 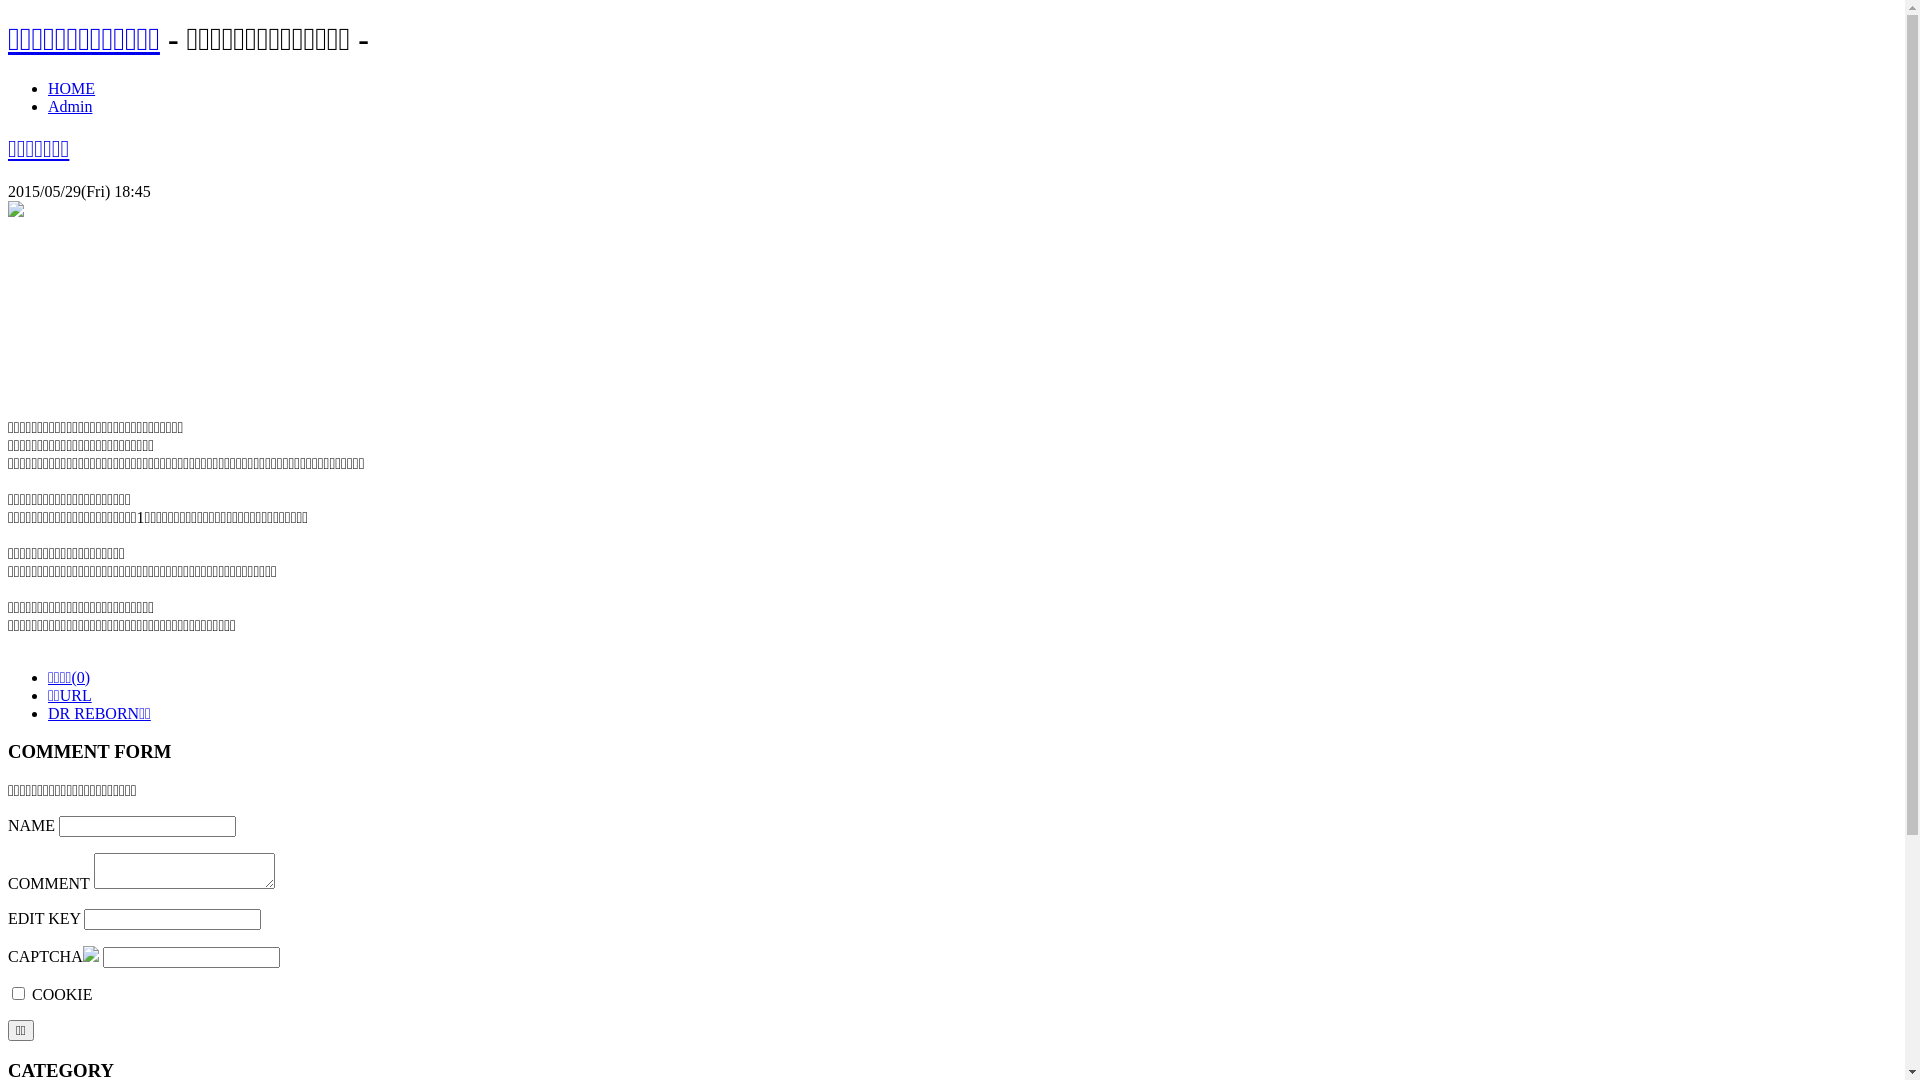 What do you see at coordinates (70, 106) in the screenshot?
I see `Admin` at bounding box center [70, 106].